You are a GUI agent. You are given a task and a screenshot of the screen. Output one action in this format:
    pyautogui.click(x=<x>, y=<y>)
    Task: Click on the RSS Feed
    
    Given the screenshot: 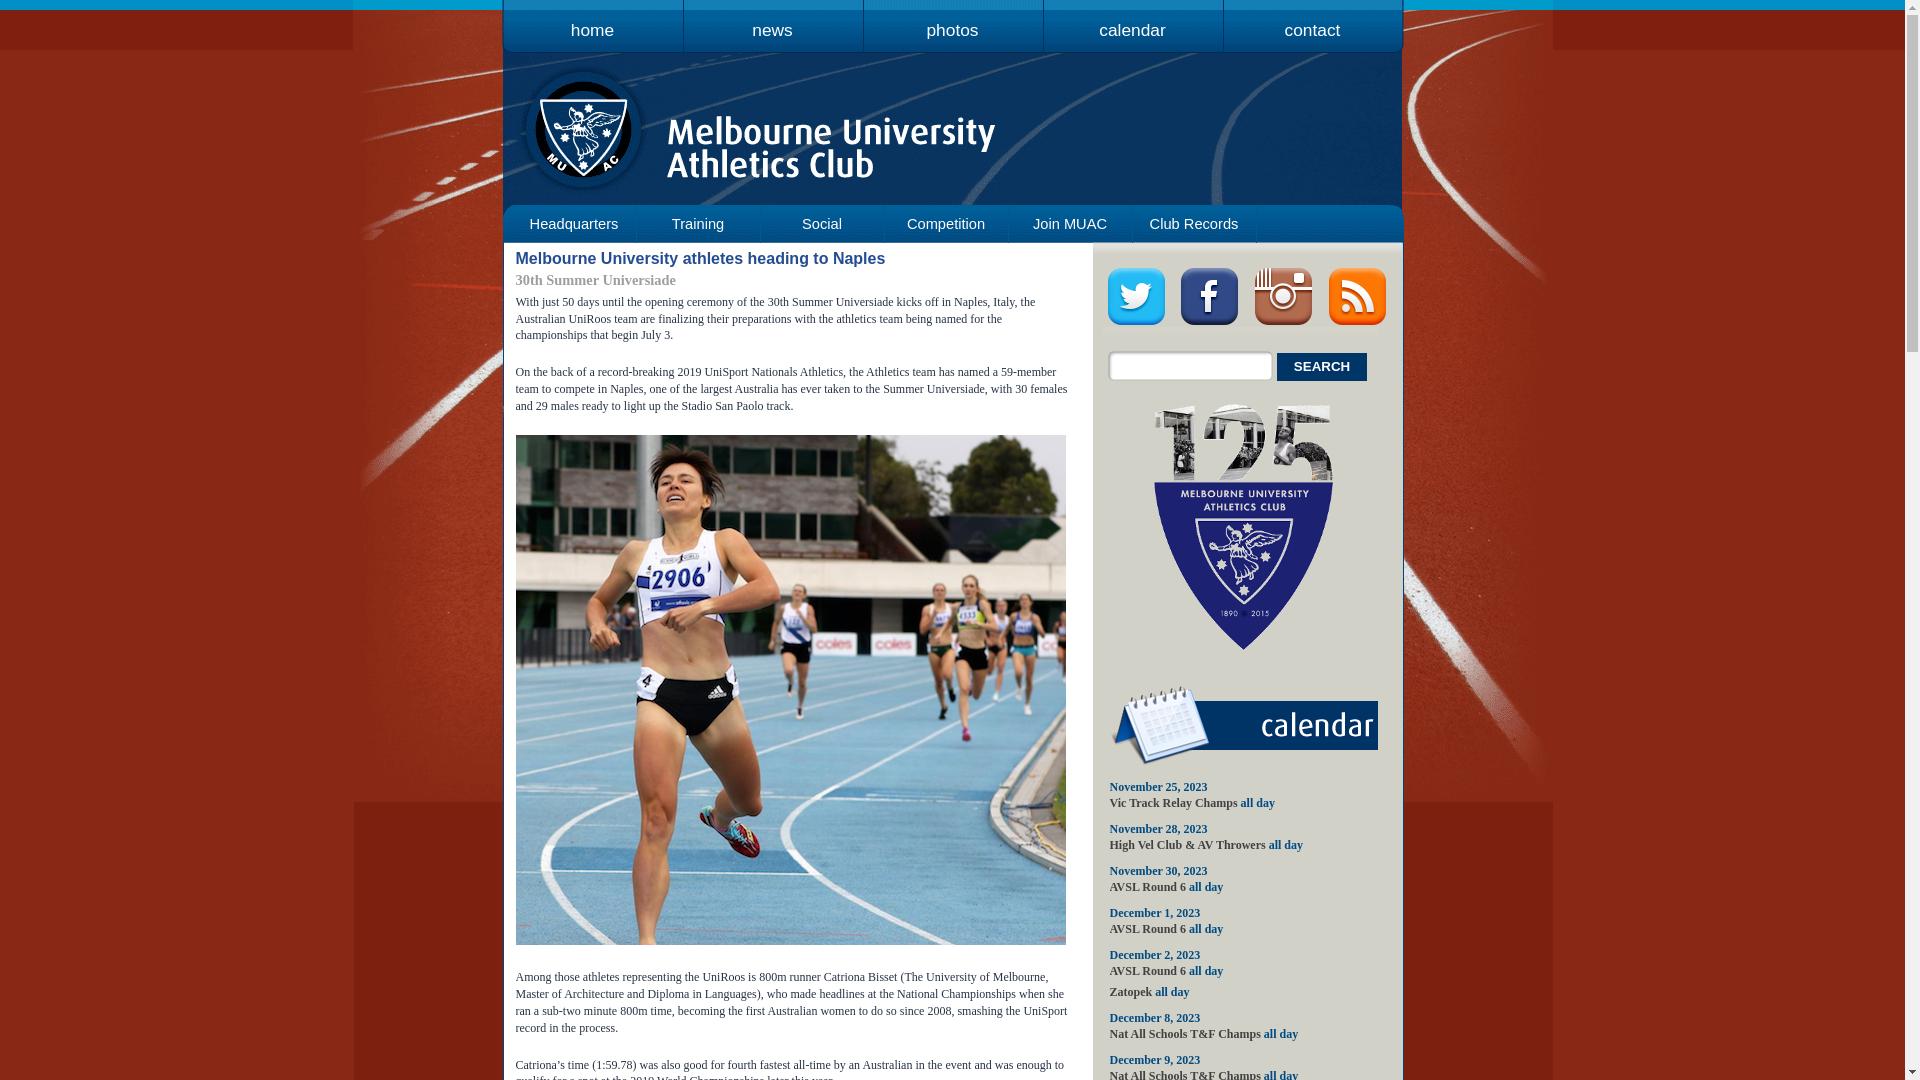 What is the action you would take?
    pyautogui.click(x=1358, y=322)
    